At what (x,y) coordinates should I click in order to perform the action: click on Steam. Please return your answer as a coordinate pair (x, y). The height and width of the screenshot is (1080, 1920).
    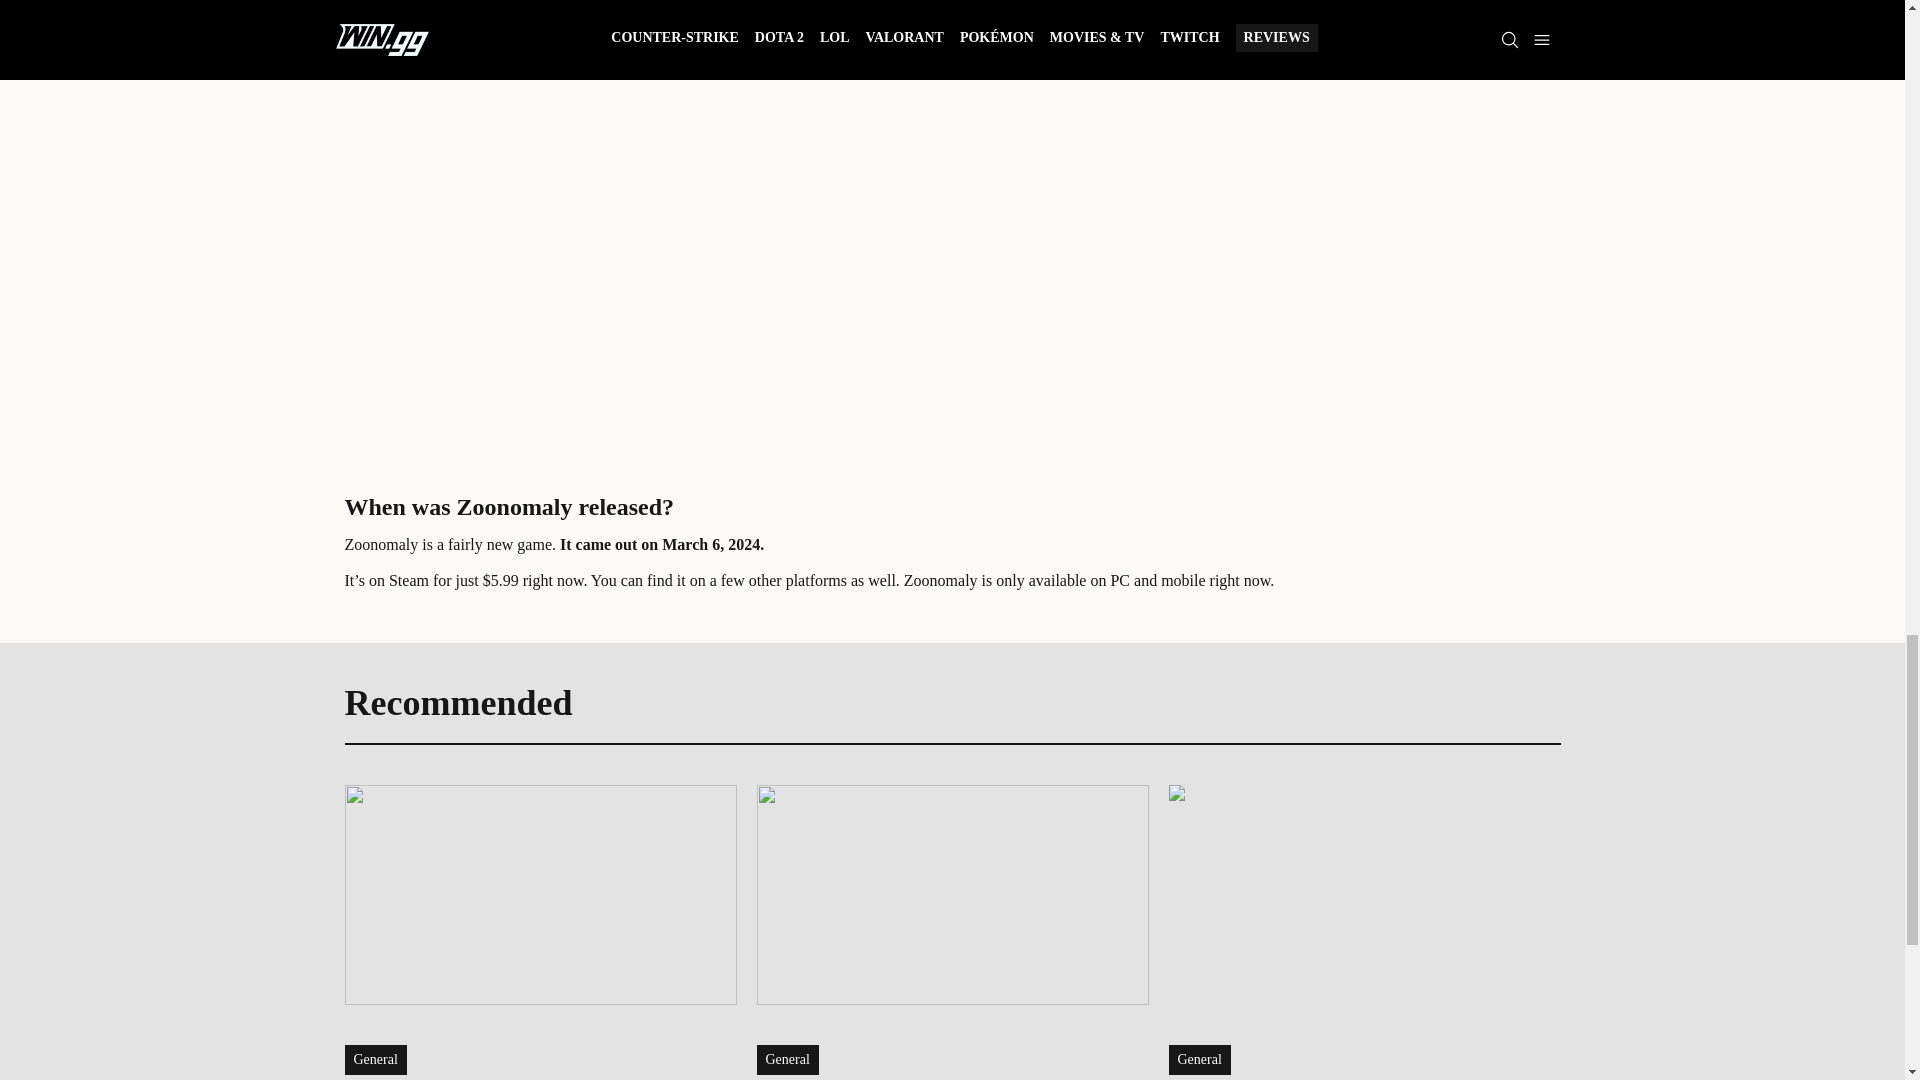
    Looking at the image, I should click on (408, 580).